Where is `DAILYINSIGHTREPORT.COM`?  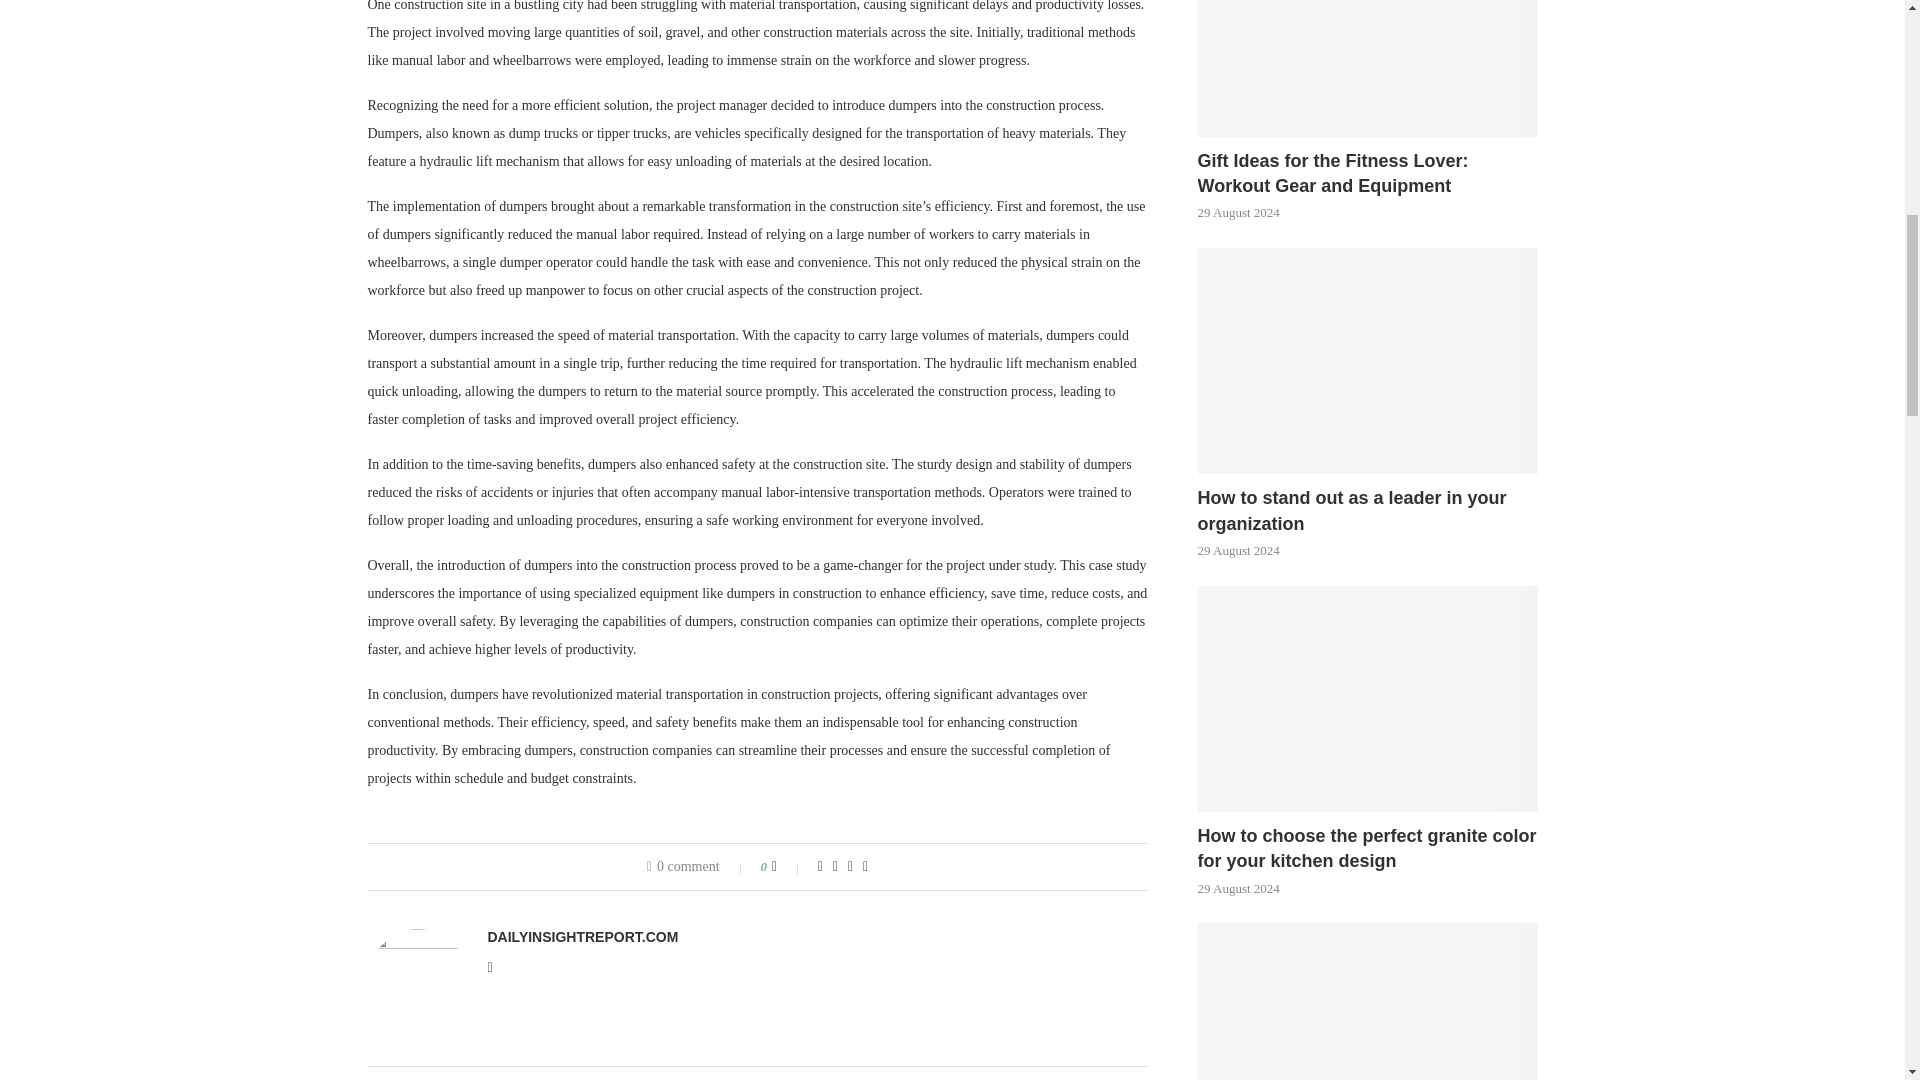
DAILYINSIGHTREPORT.COM is located at coordinates (583, 936).